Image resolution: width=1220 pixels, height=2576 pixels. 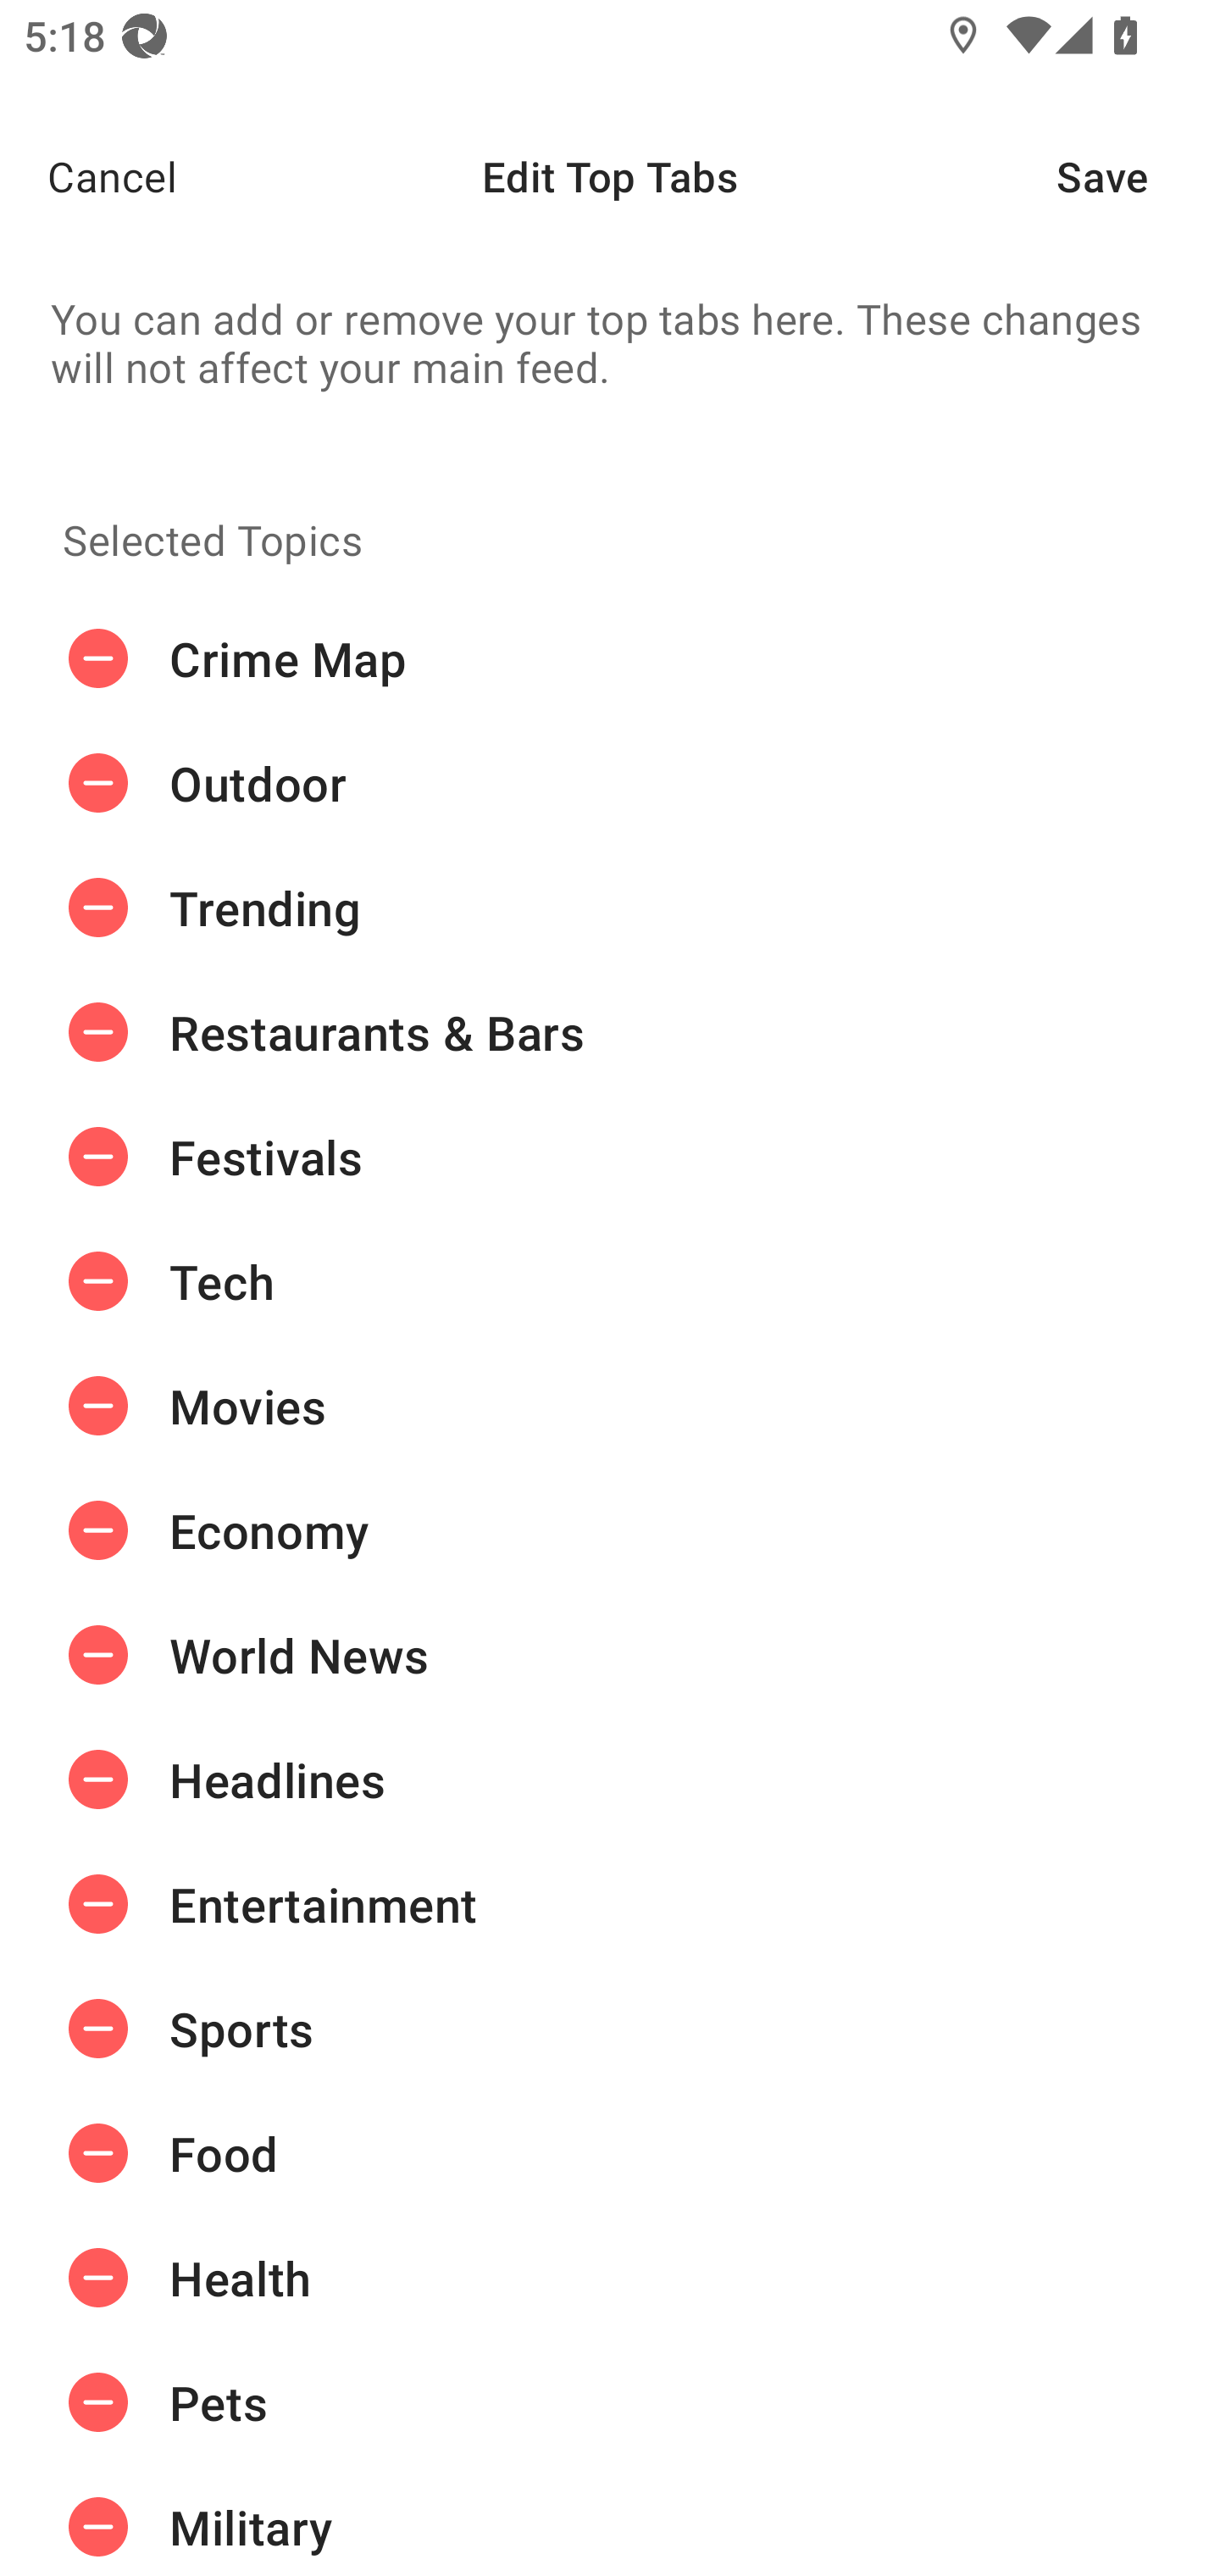 What do you see at coordinates (610, 1779) in the screenshot?
I see `Headlines` at bounding box center [610, 1779].